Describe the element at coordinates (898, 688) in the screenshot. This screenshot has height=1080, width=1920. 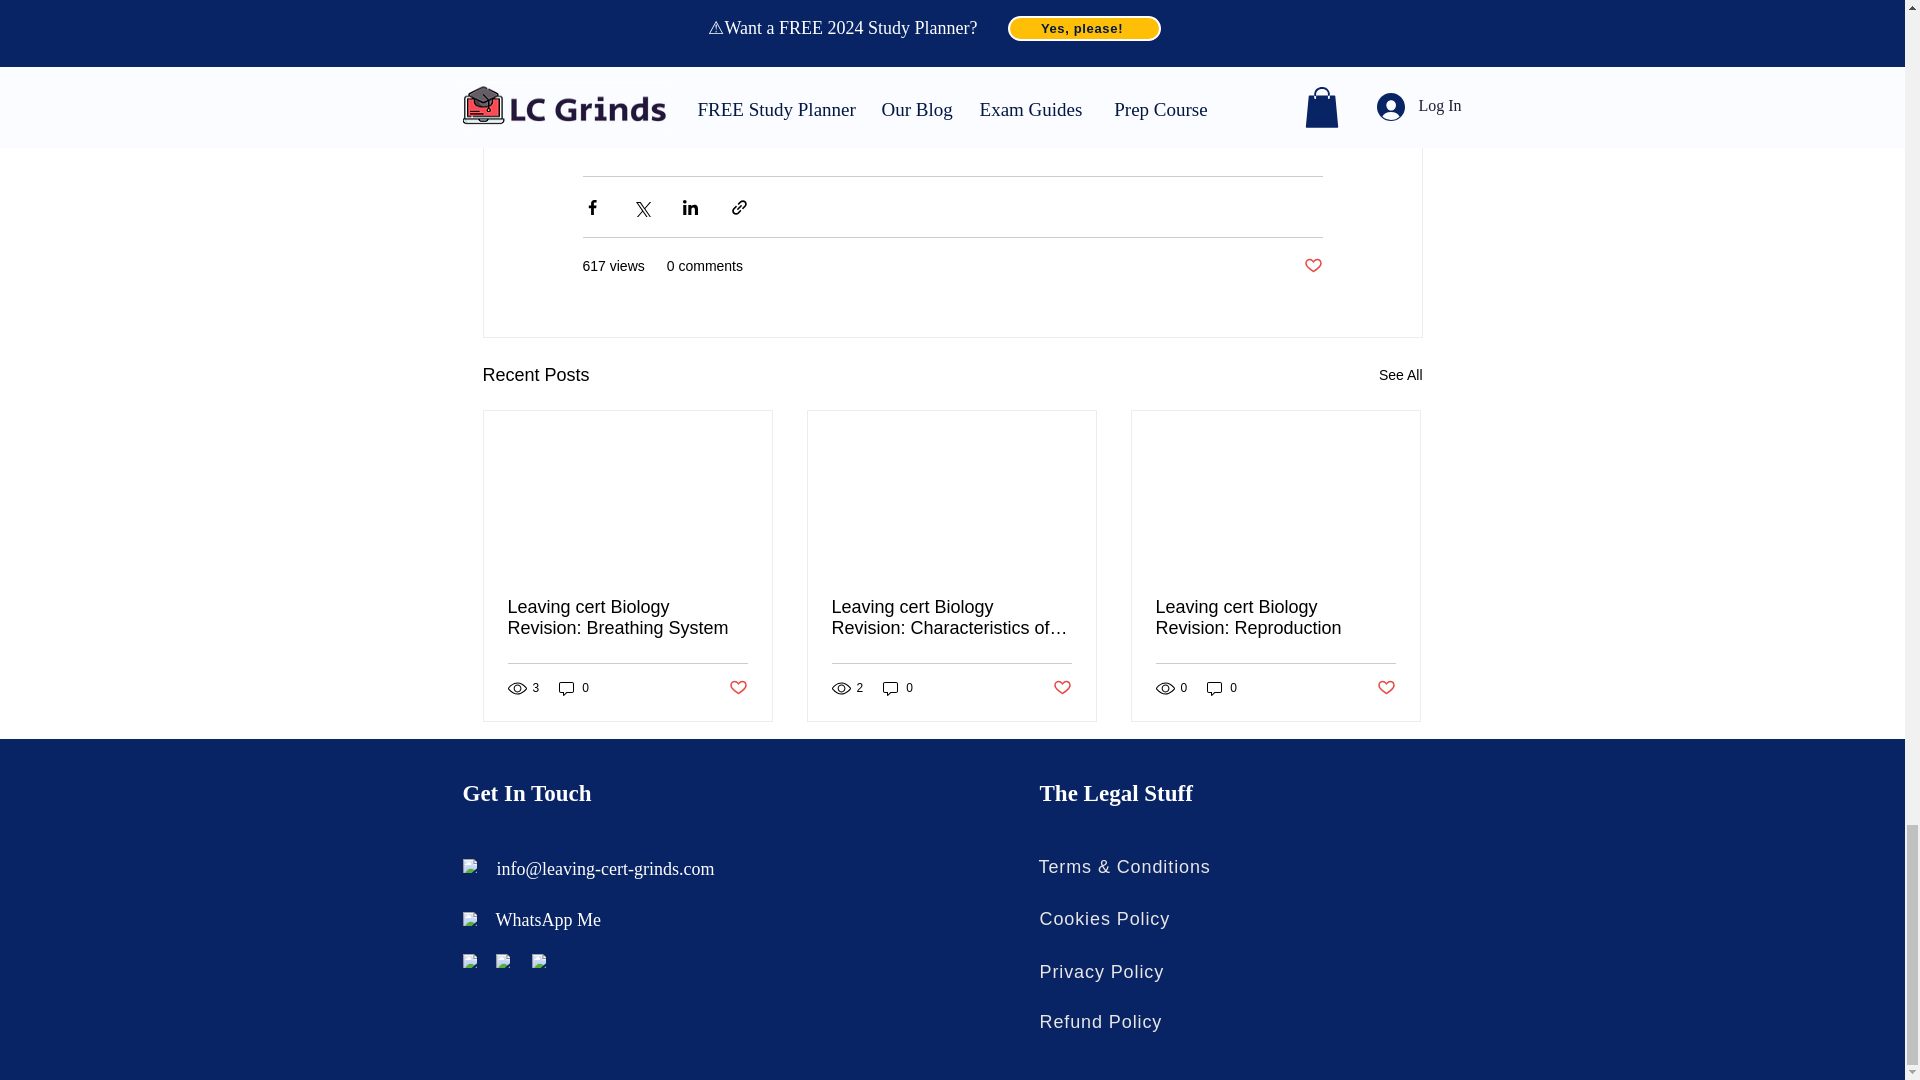
I see `0` at that location.